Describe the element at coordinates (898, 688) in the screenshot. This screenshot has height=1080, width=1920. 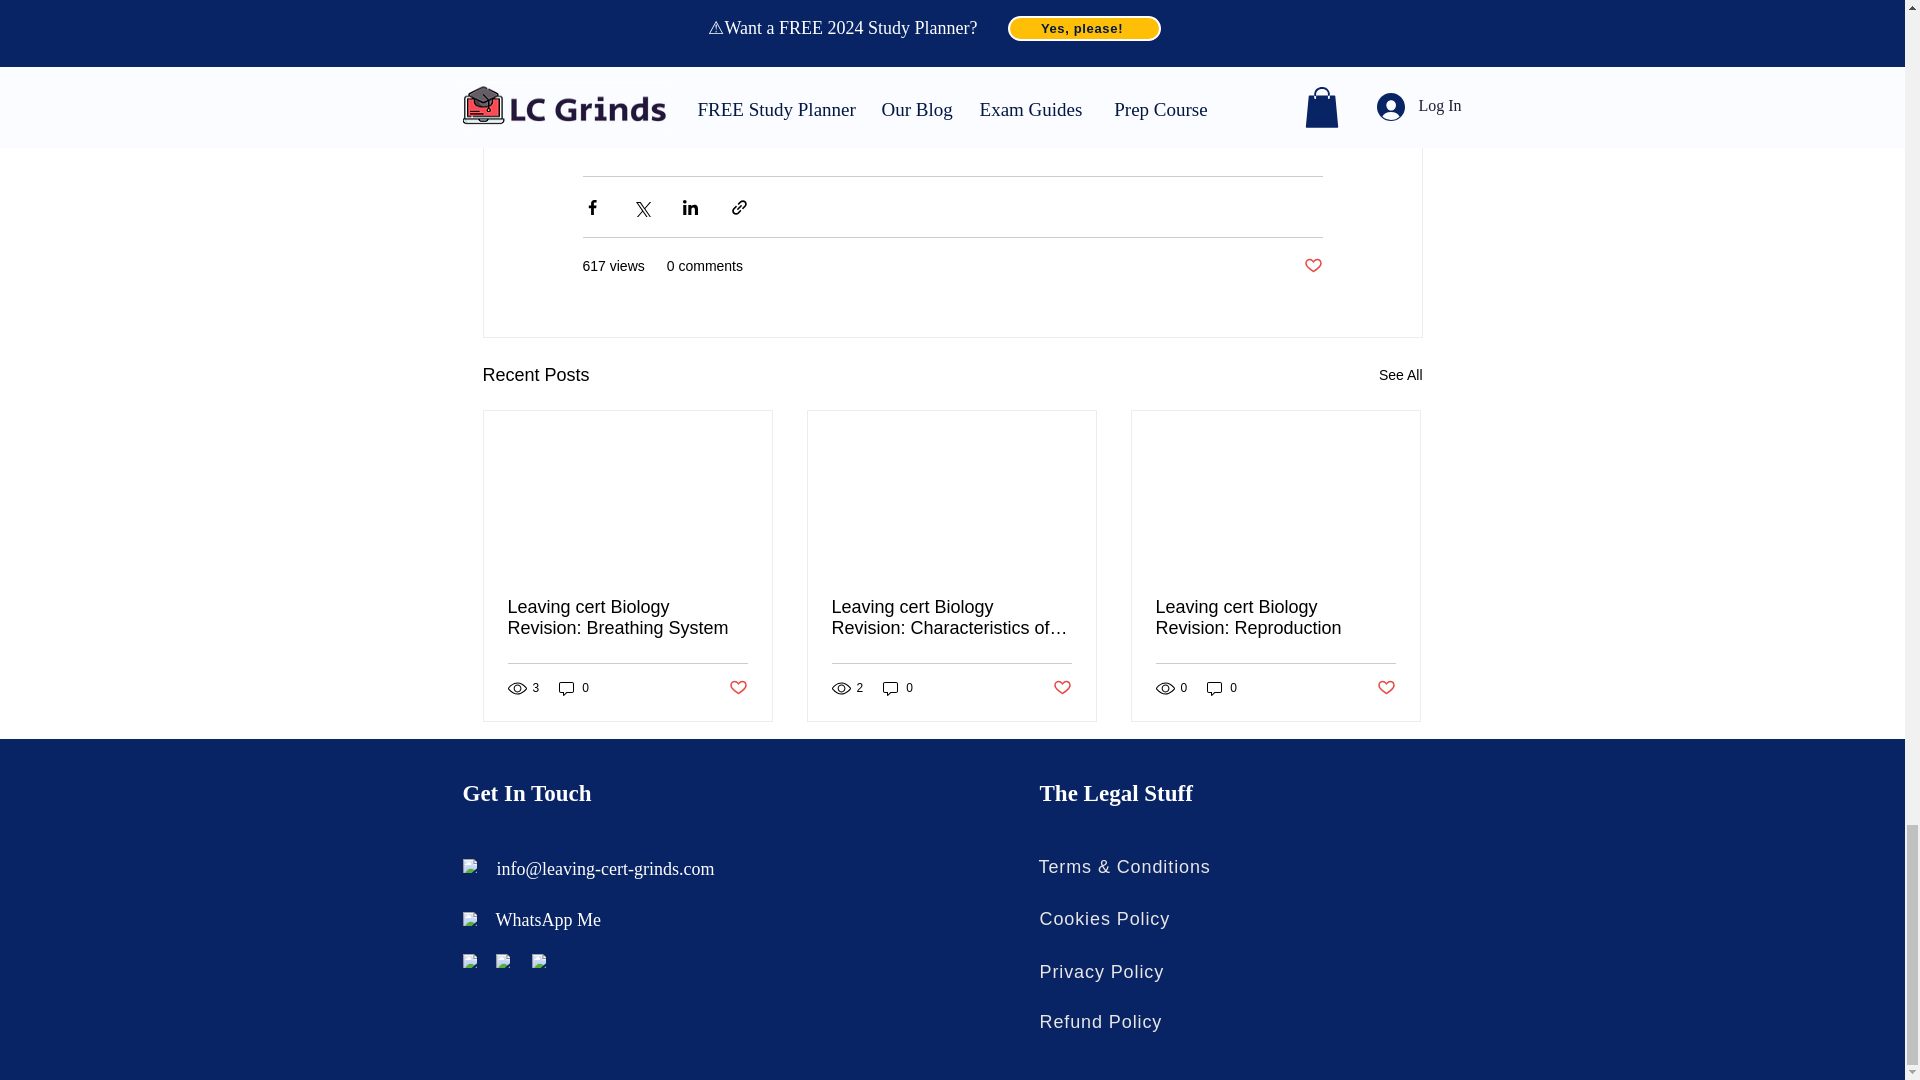
I see `0` at that location.